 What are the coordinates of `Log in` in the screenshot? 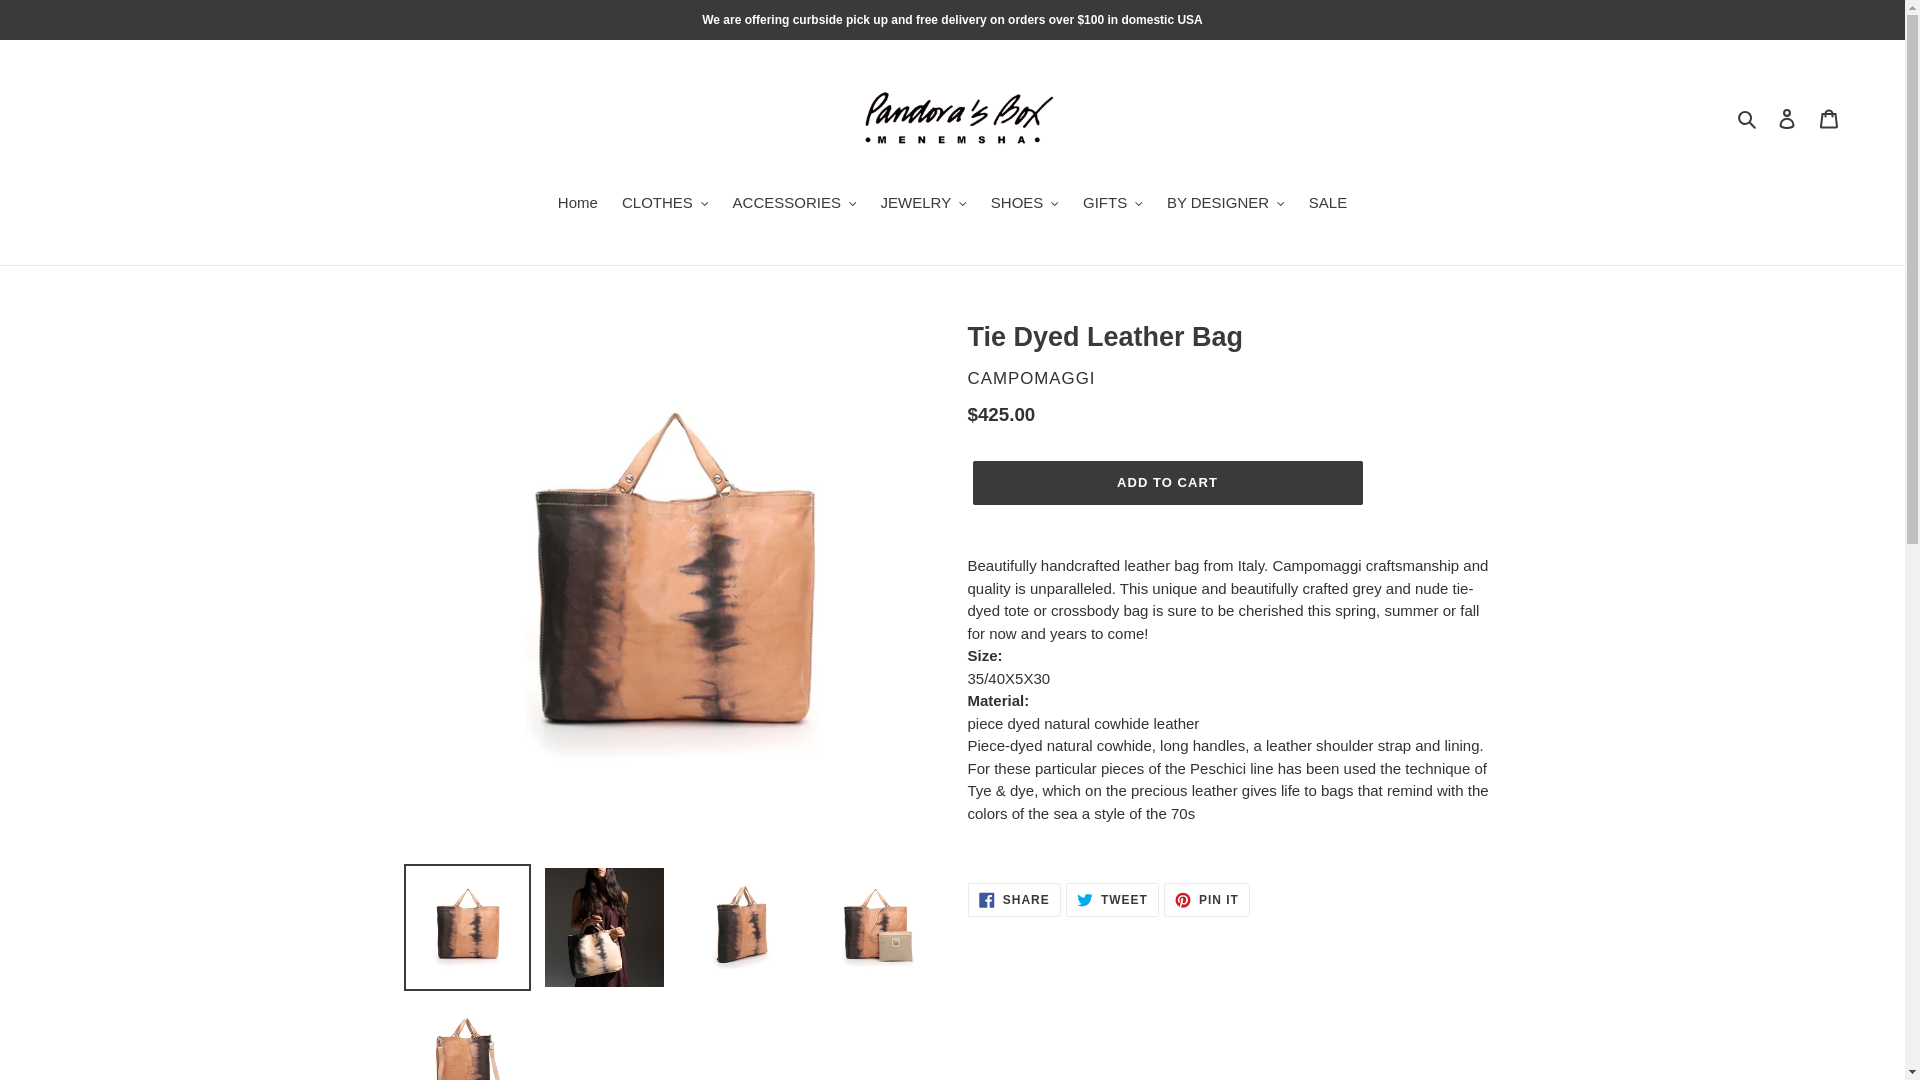 It's located at (1787, 118).